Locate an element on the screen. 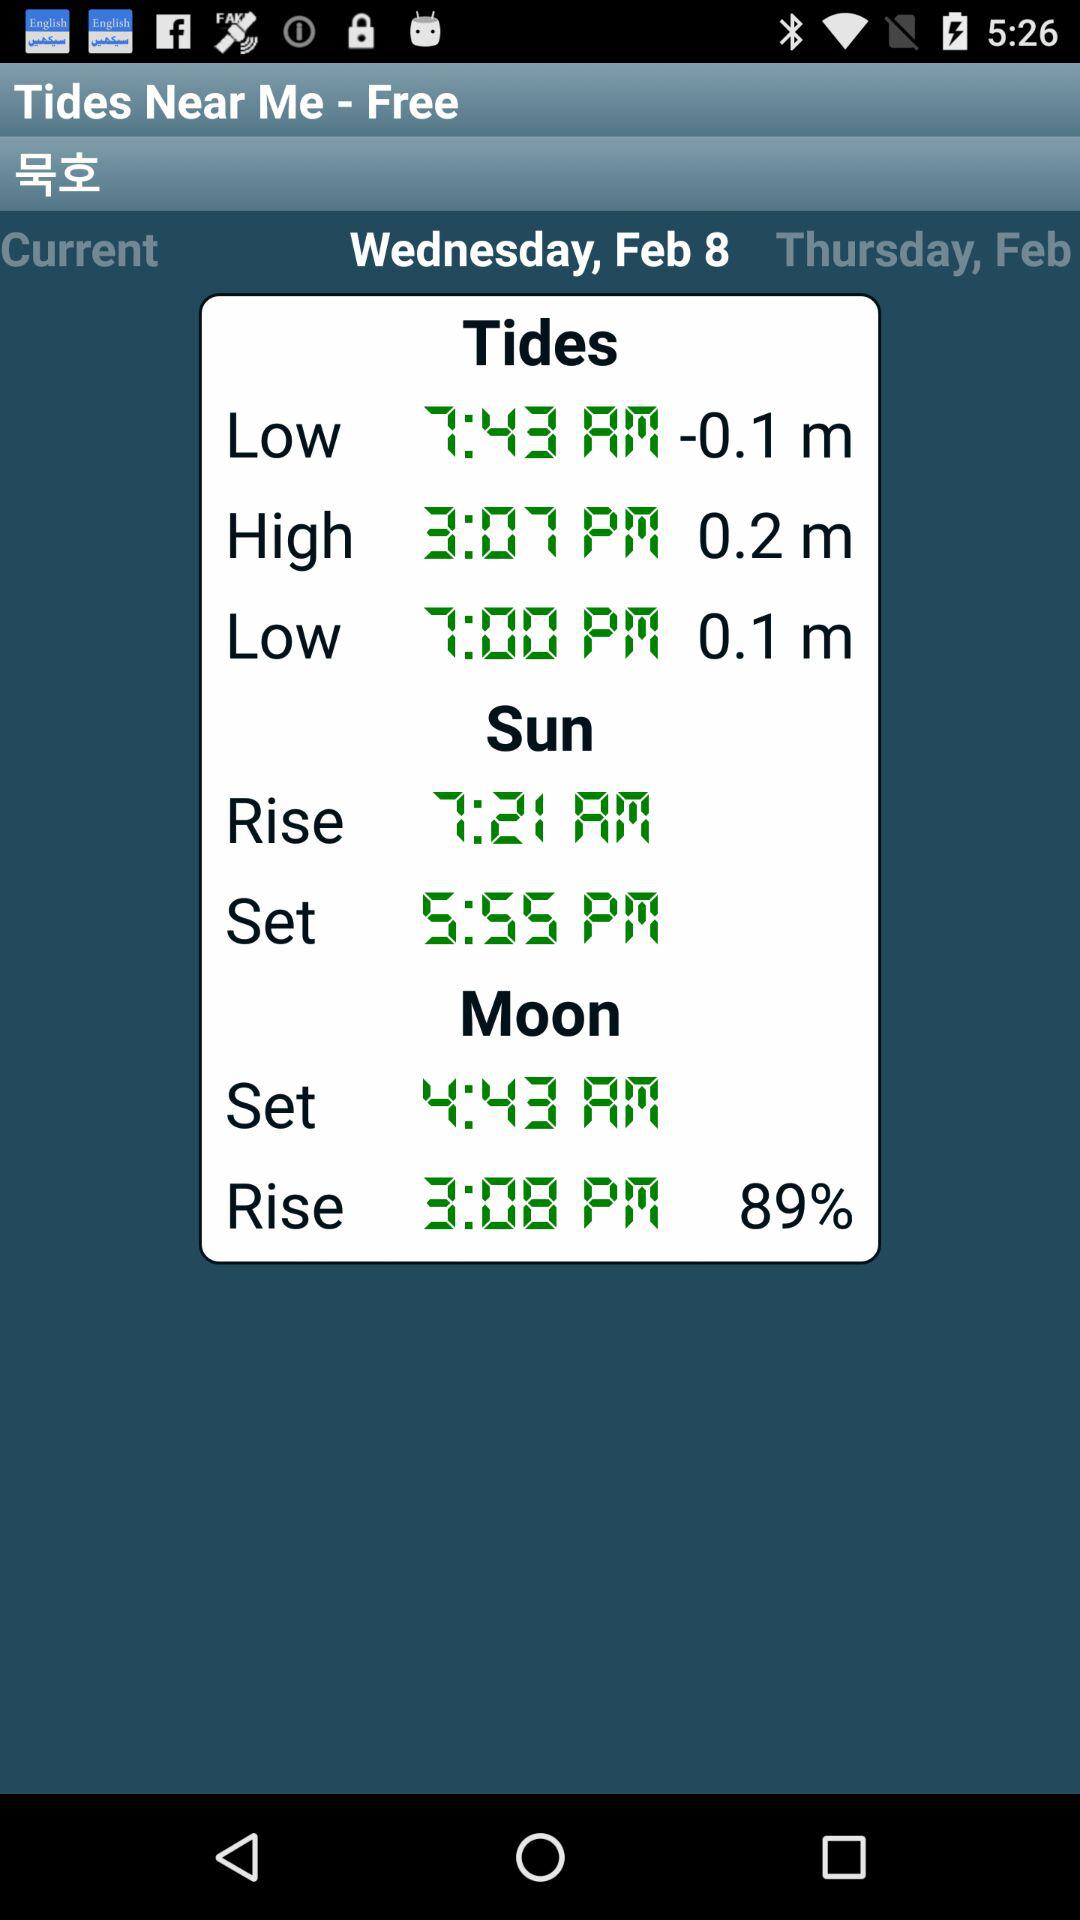 The height and width of the screenshot is (1920, 1080). jump until the 89% app is located at coordinates (540, 1203).